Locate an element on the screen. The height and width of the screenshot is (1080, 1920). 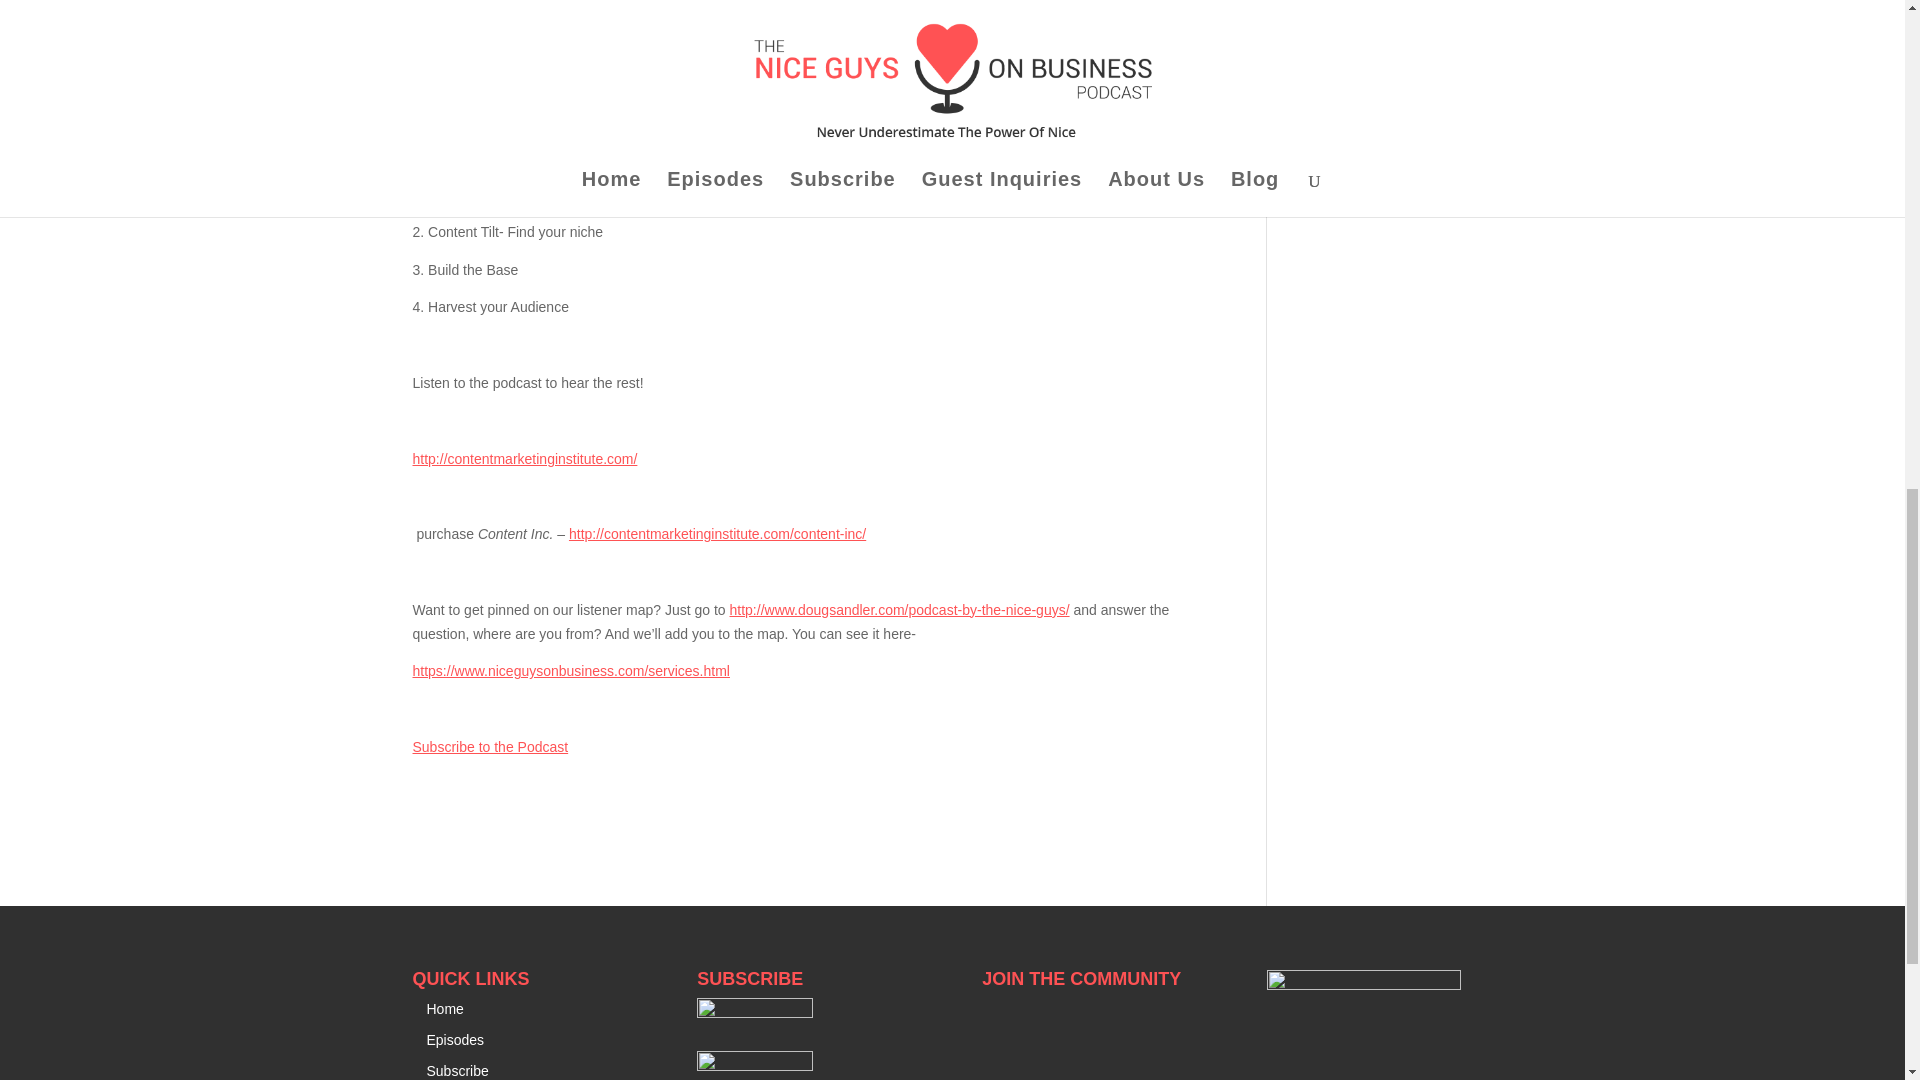
Subscribe to the Podcast is located at coordinates (490, 746).